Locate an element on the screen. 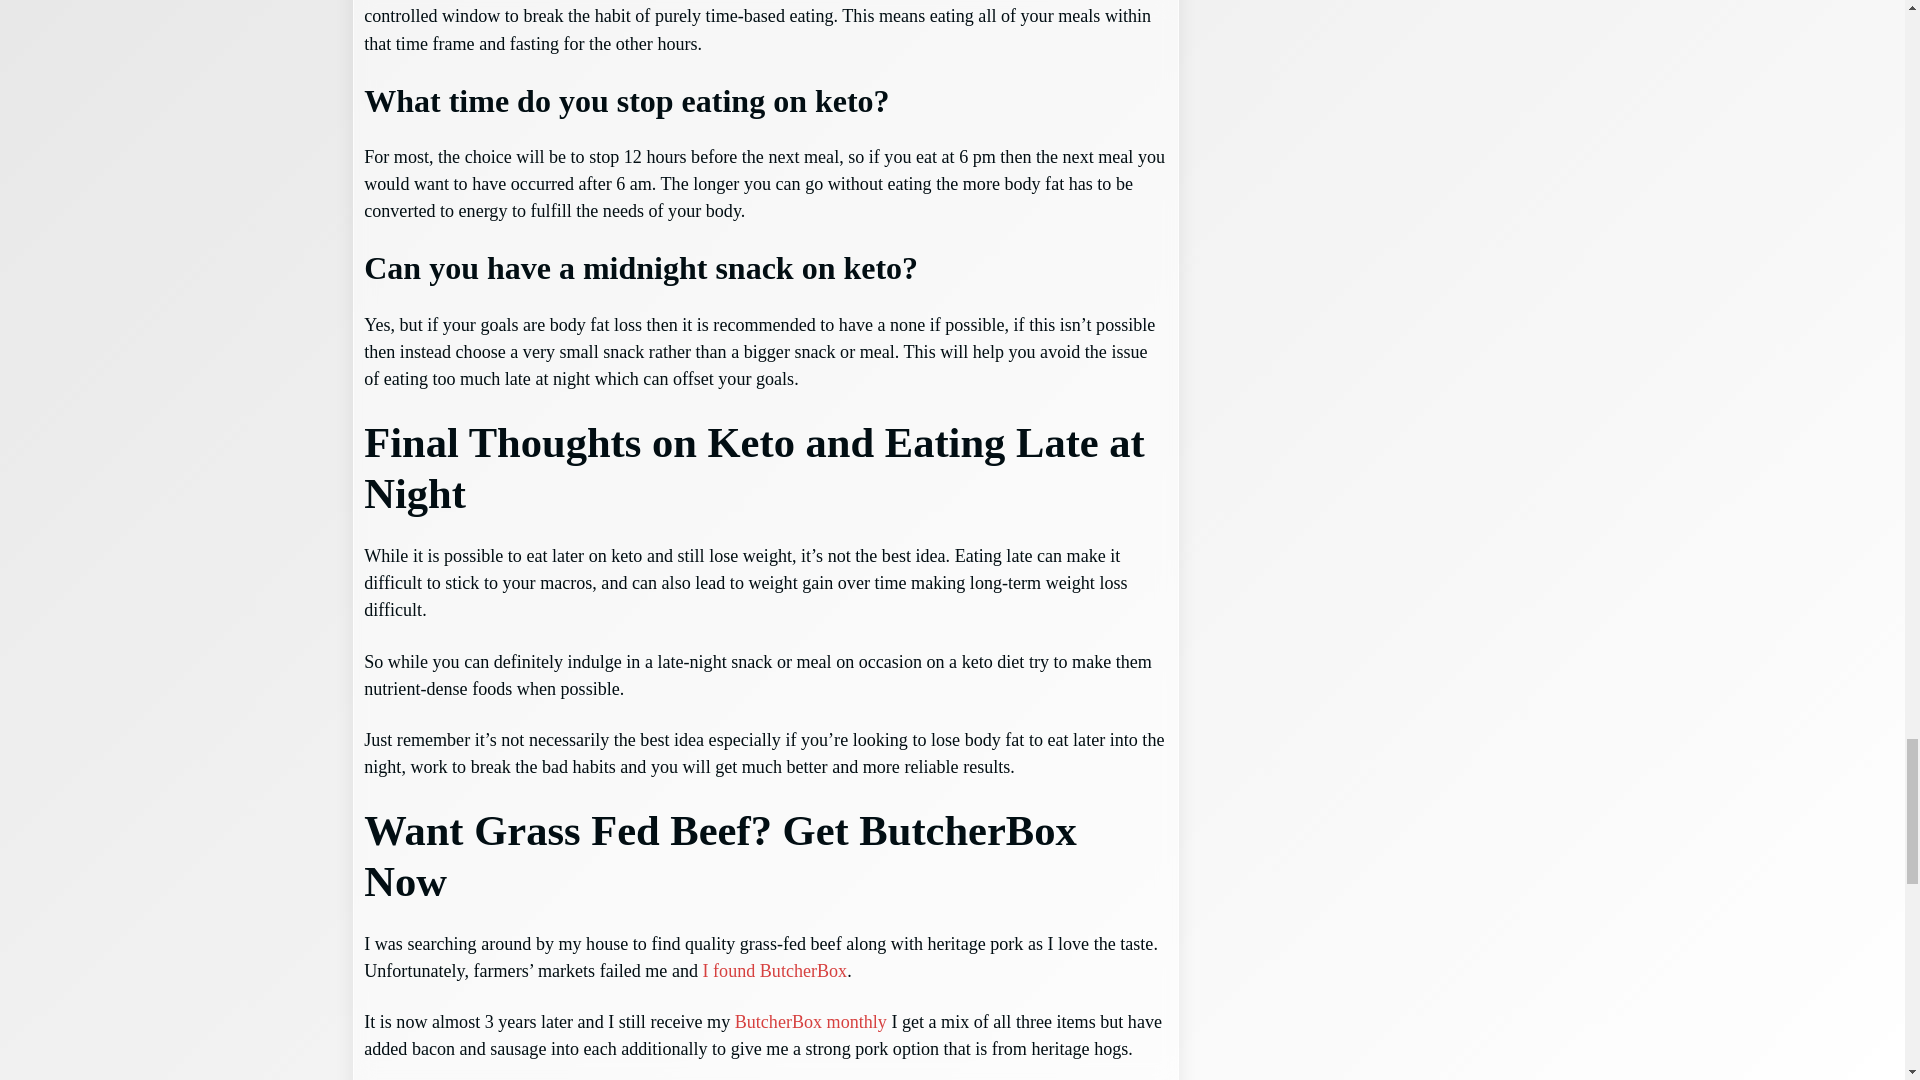  I found ButcherBox is located at coordinates (775, 970).